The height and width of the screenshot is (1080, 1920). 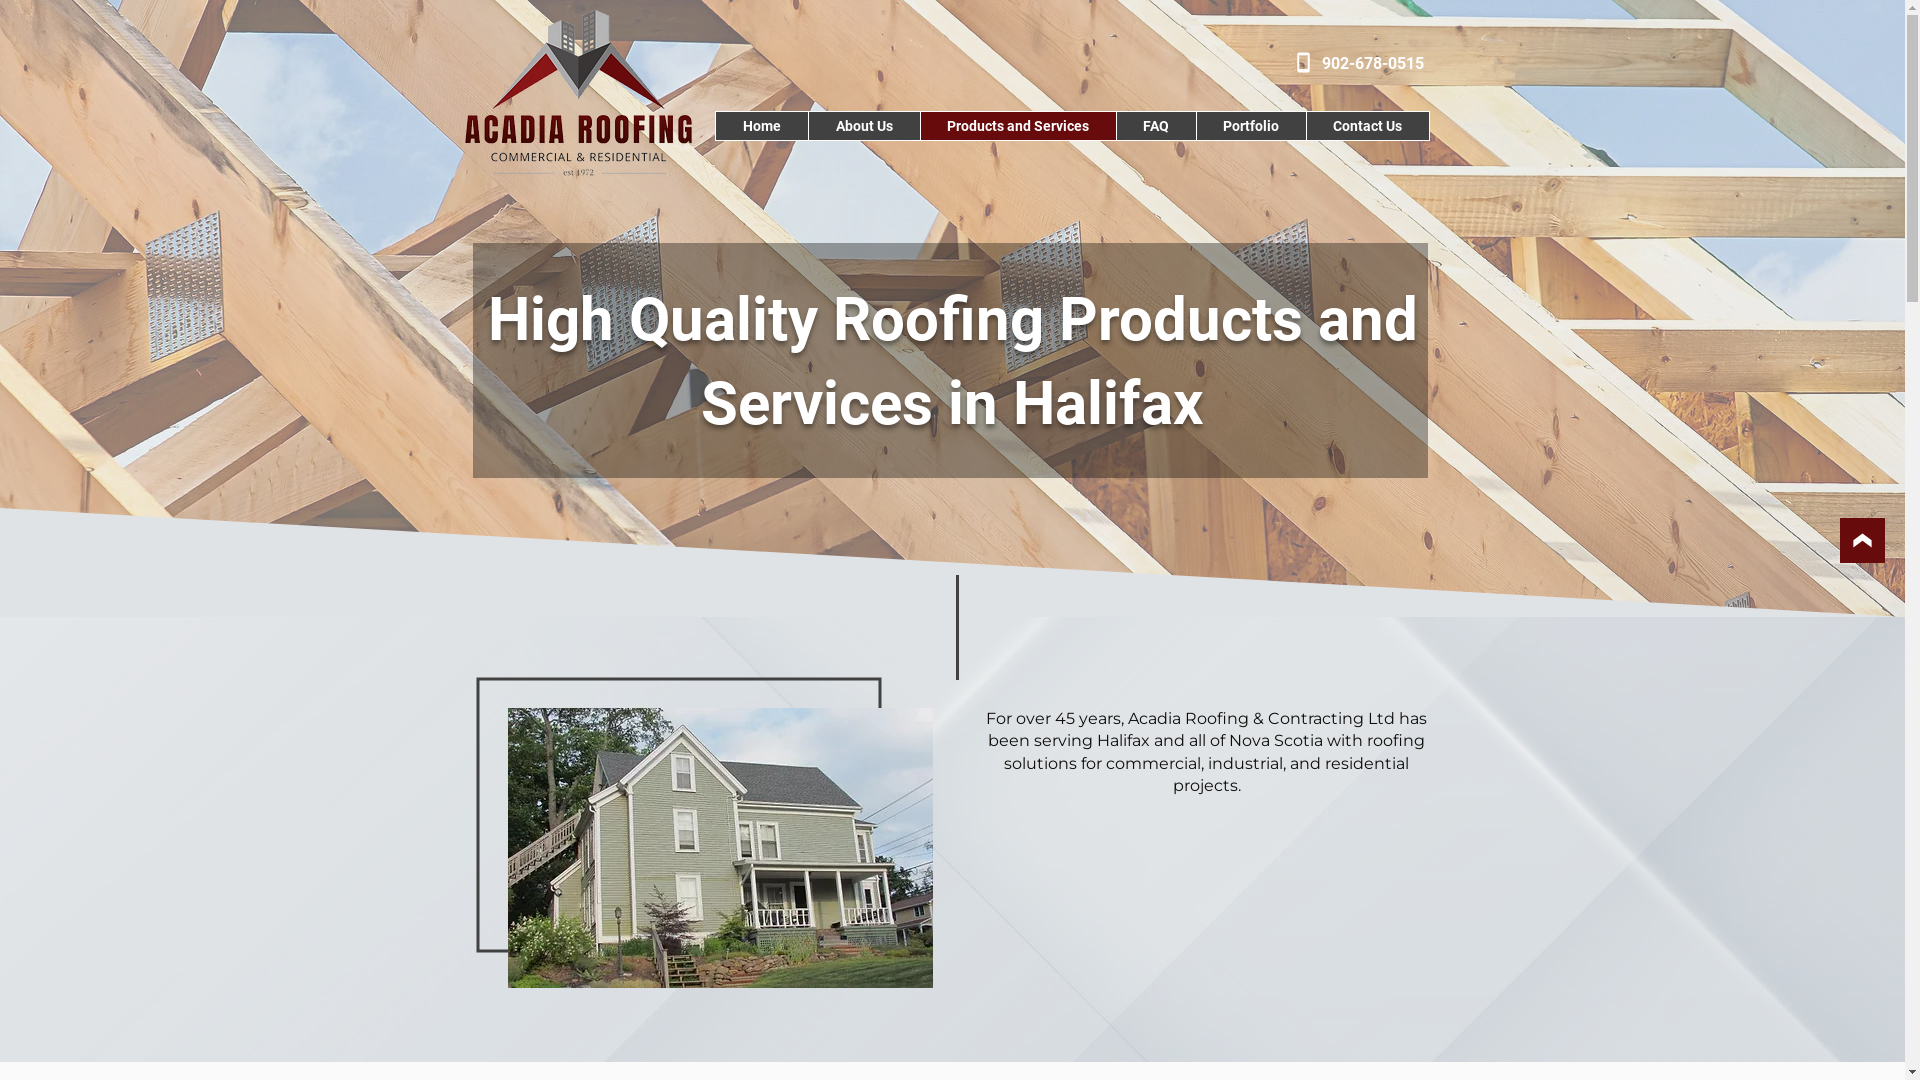 What do you see at coordinates (1368, 126) in the screenshot?
I see `Contact Us` at bounding box center [1368, 126].